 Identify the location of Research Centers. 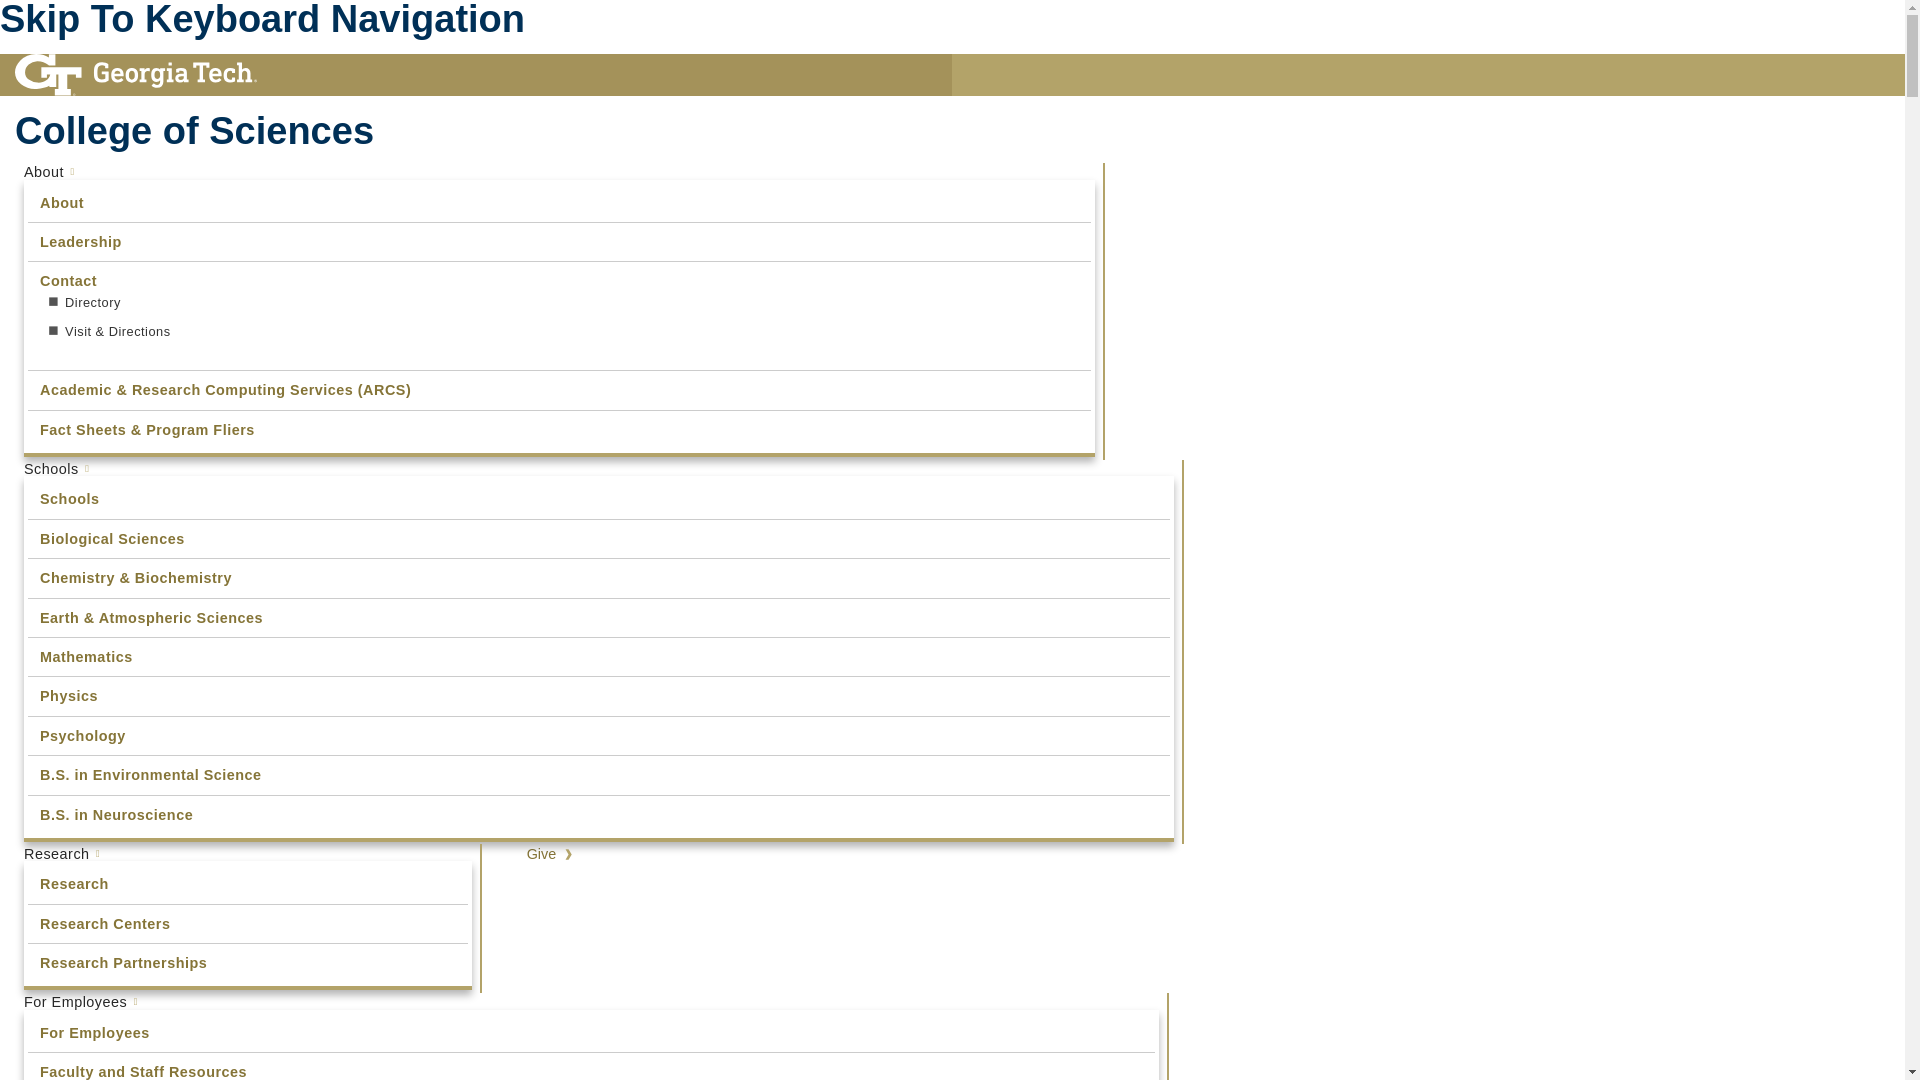
(248, 923).